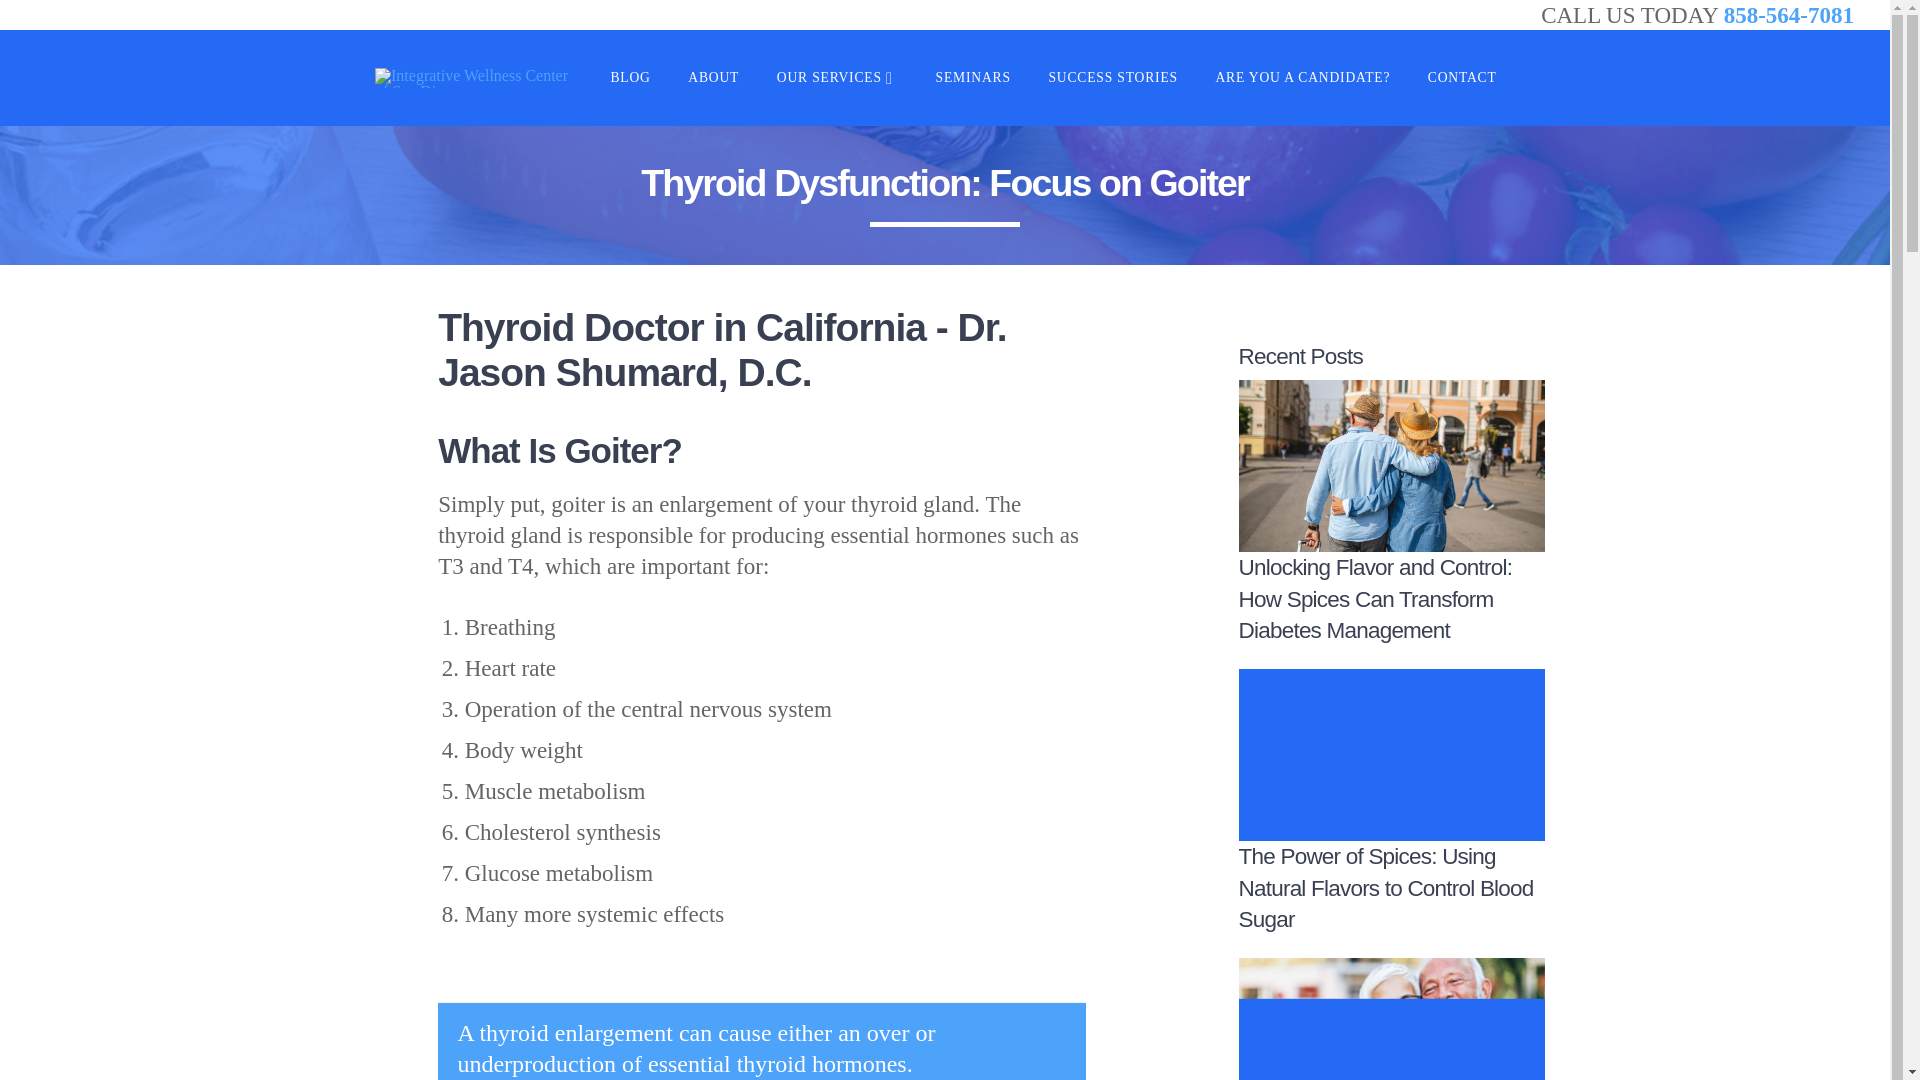 The width and height of the screenshot is (1920, 1080). Describe the element at coordinates (1302, 78) in the screenshot. I see `ARE YOU A CANDIDATE?` at that location.